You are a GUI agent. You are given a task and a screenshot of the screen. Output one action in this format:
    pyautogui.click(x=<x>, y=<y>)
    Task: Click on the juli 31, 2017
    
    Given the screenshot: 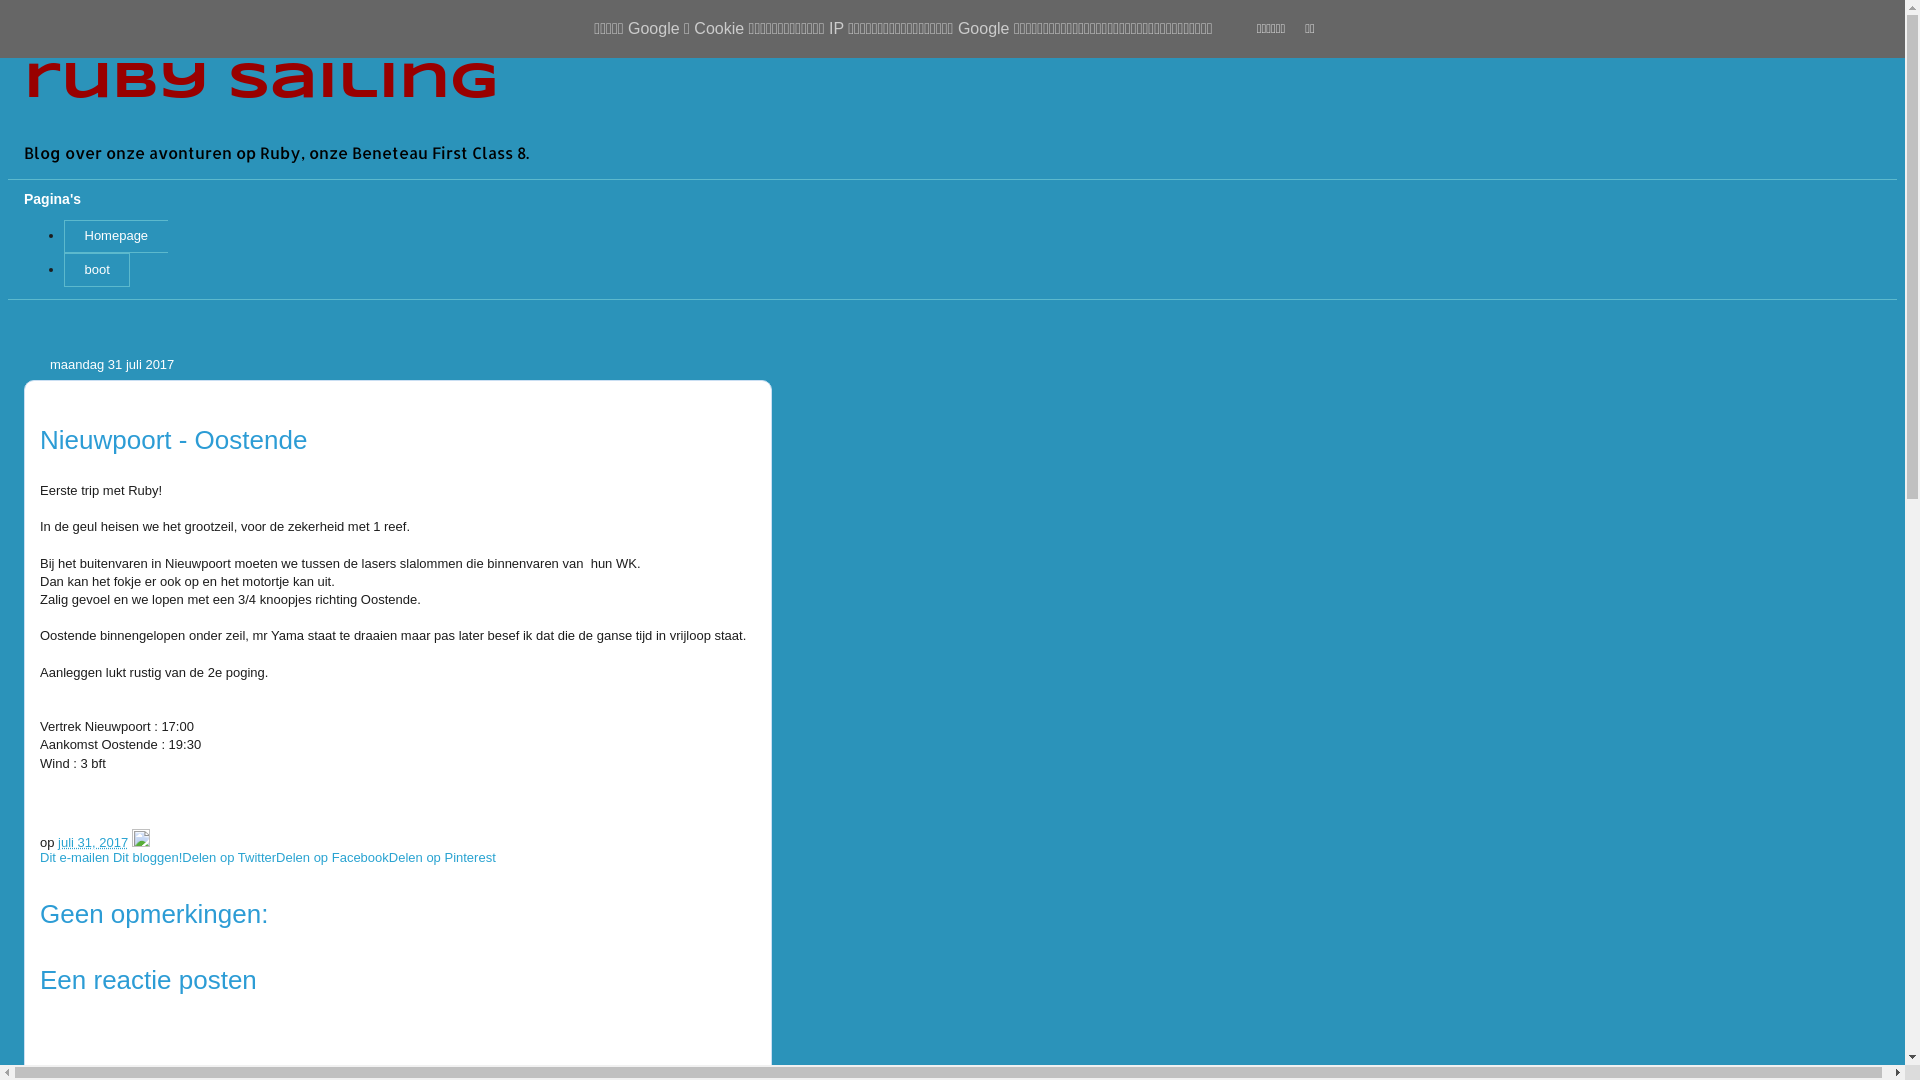 What is the action you would take?
    pyautogui.click(x=93, y=842)
    